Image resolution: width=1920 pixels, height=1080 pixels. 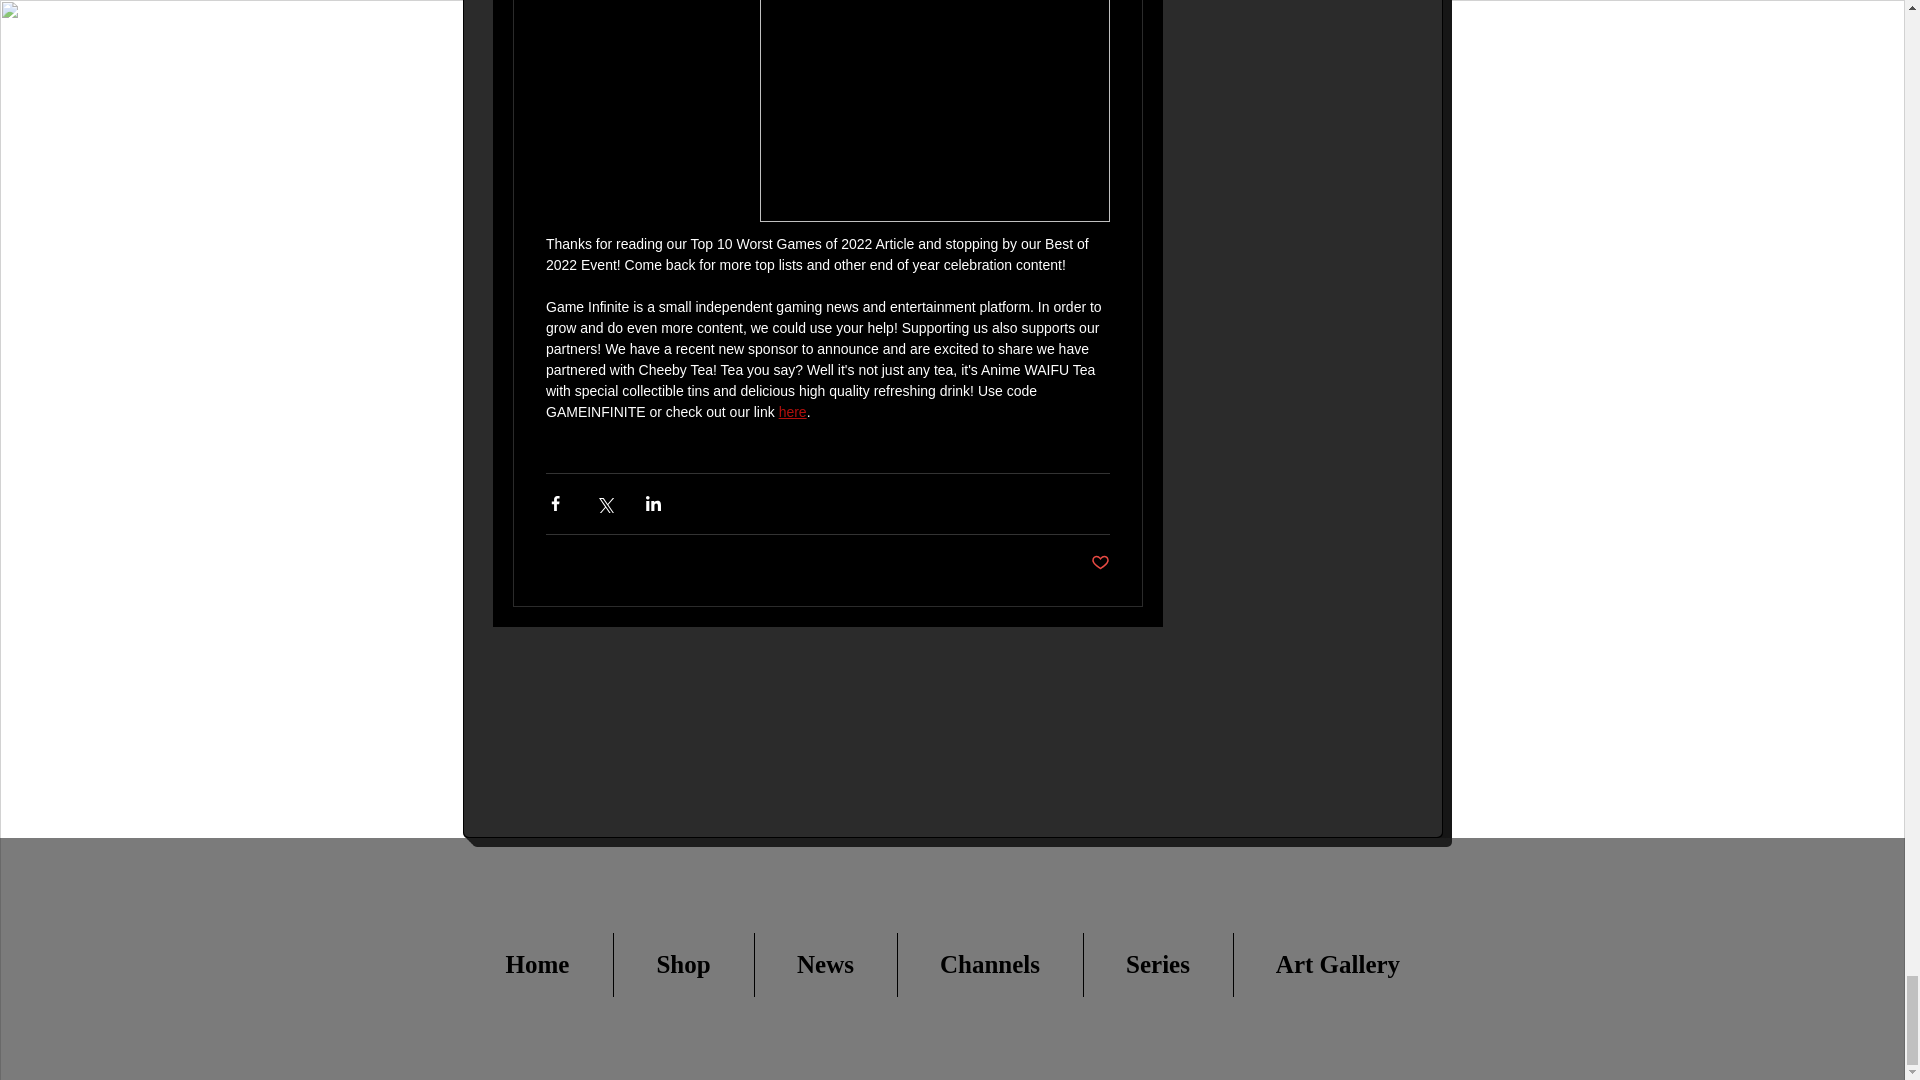 I want to click on here, so click(x=792, y=412).